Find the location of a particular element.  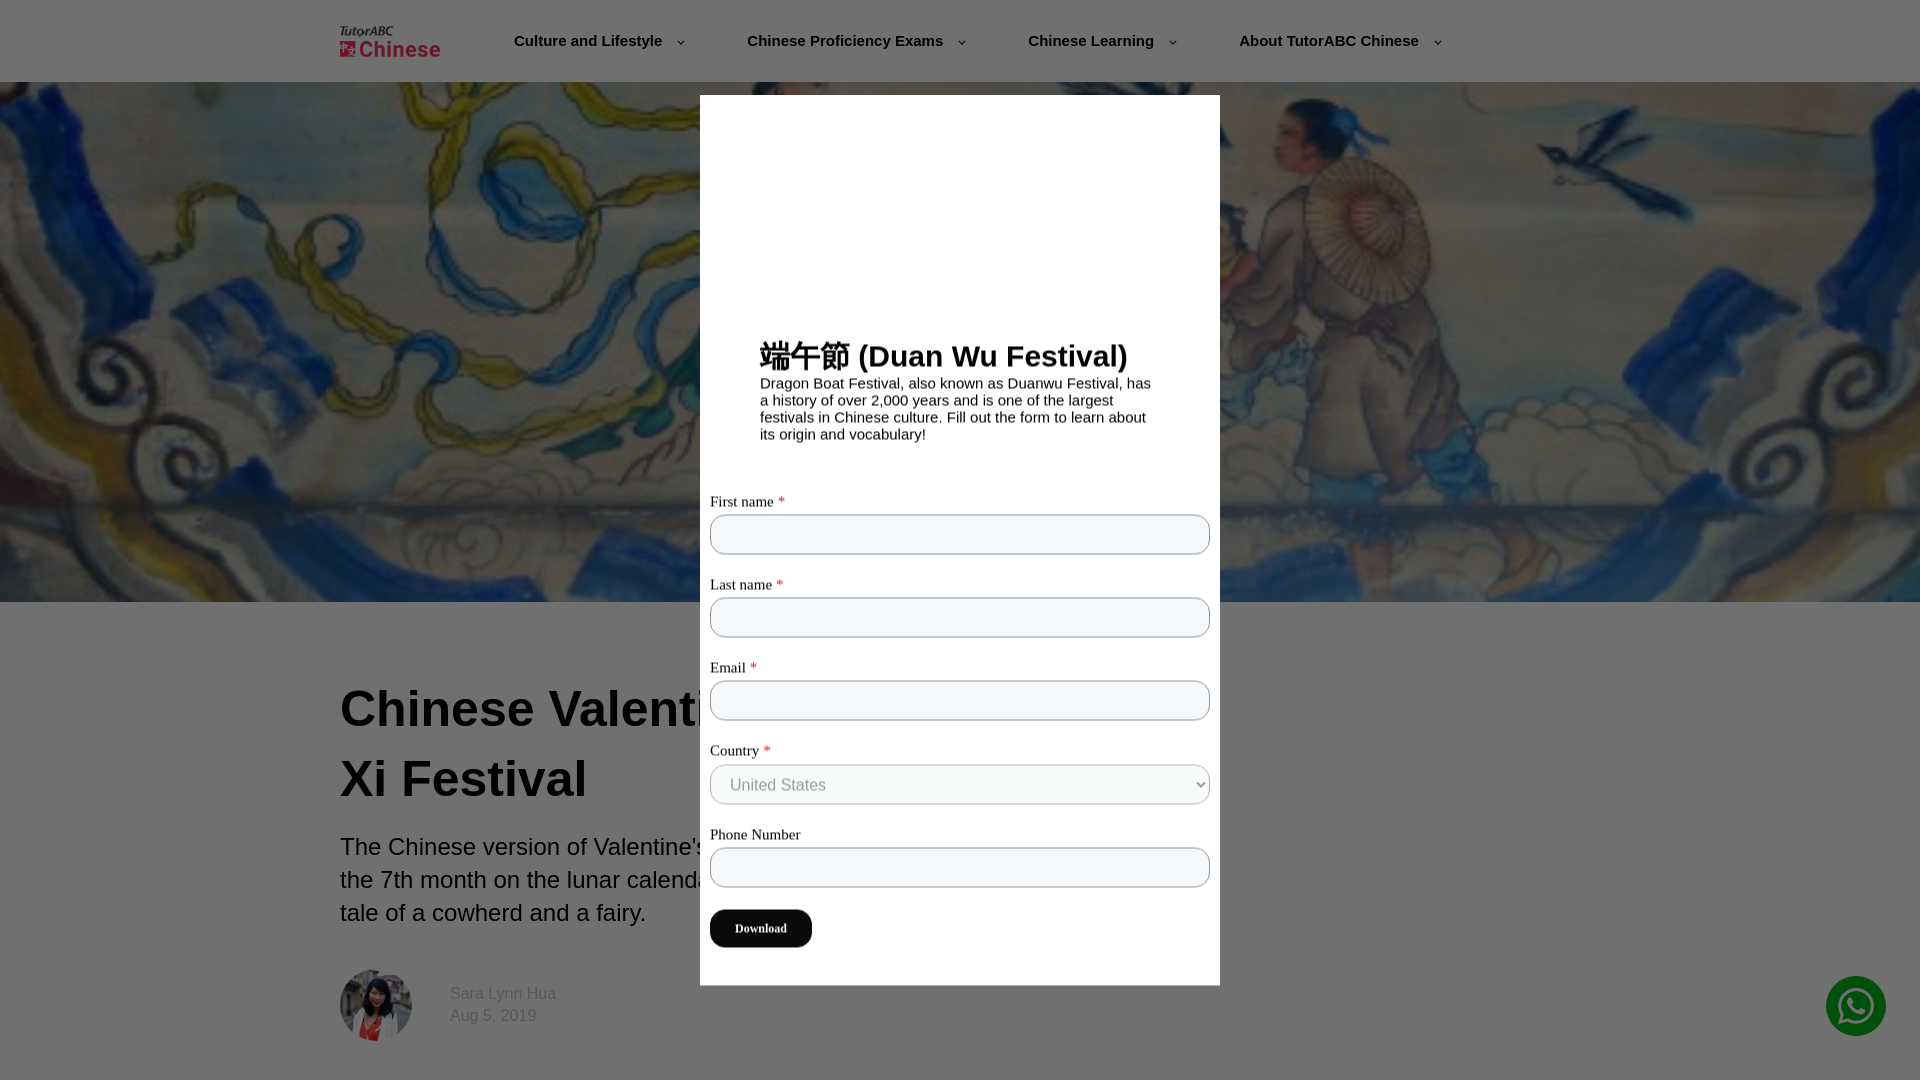

Sara Lynn Hua is located at coordinates (502, 993).